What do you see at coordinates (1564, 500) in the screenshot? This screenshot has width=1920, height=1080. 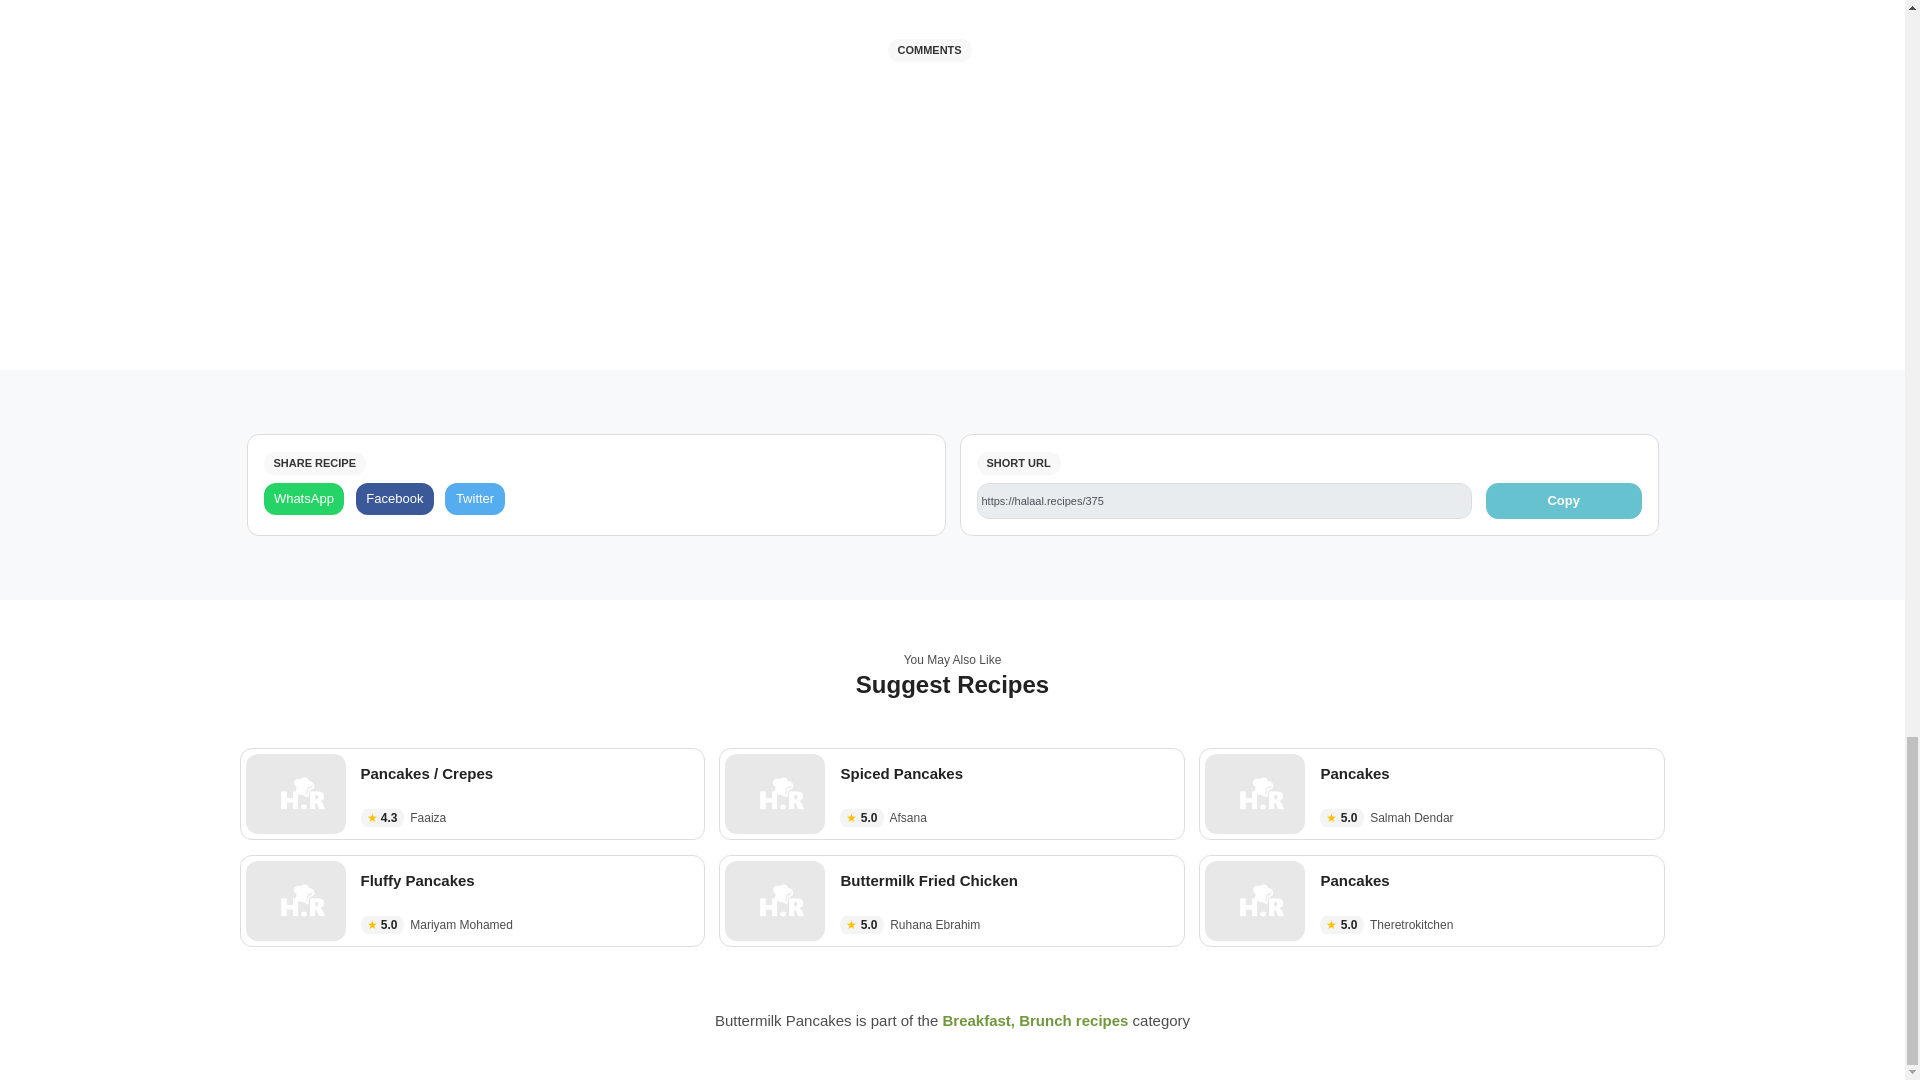 I see `Copy` at bounding box center [1564, 500].